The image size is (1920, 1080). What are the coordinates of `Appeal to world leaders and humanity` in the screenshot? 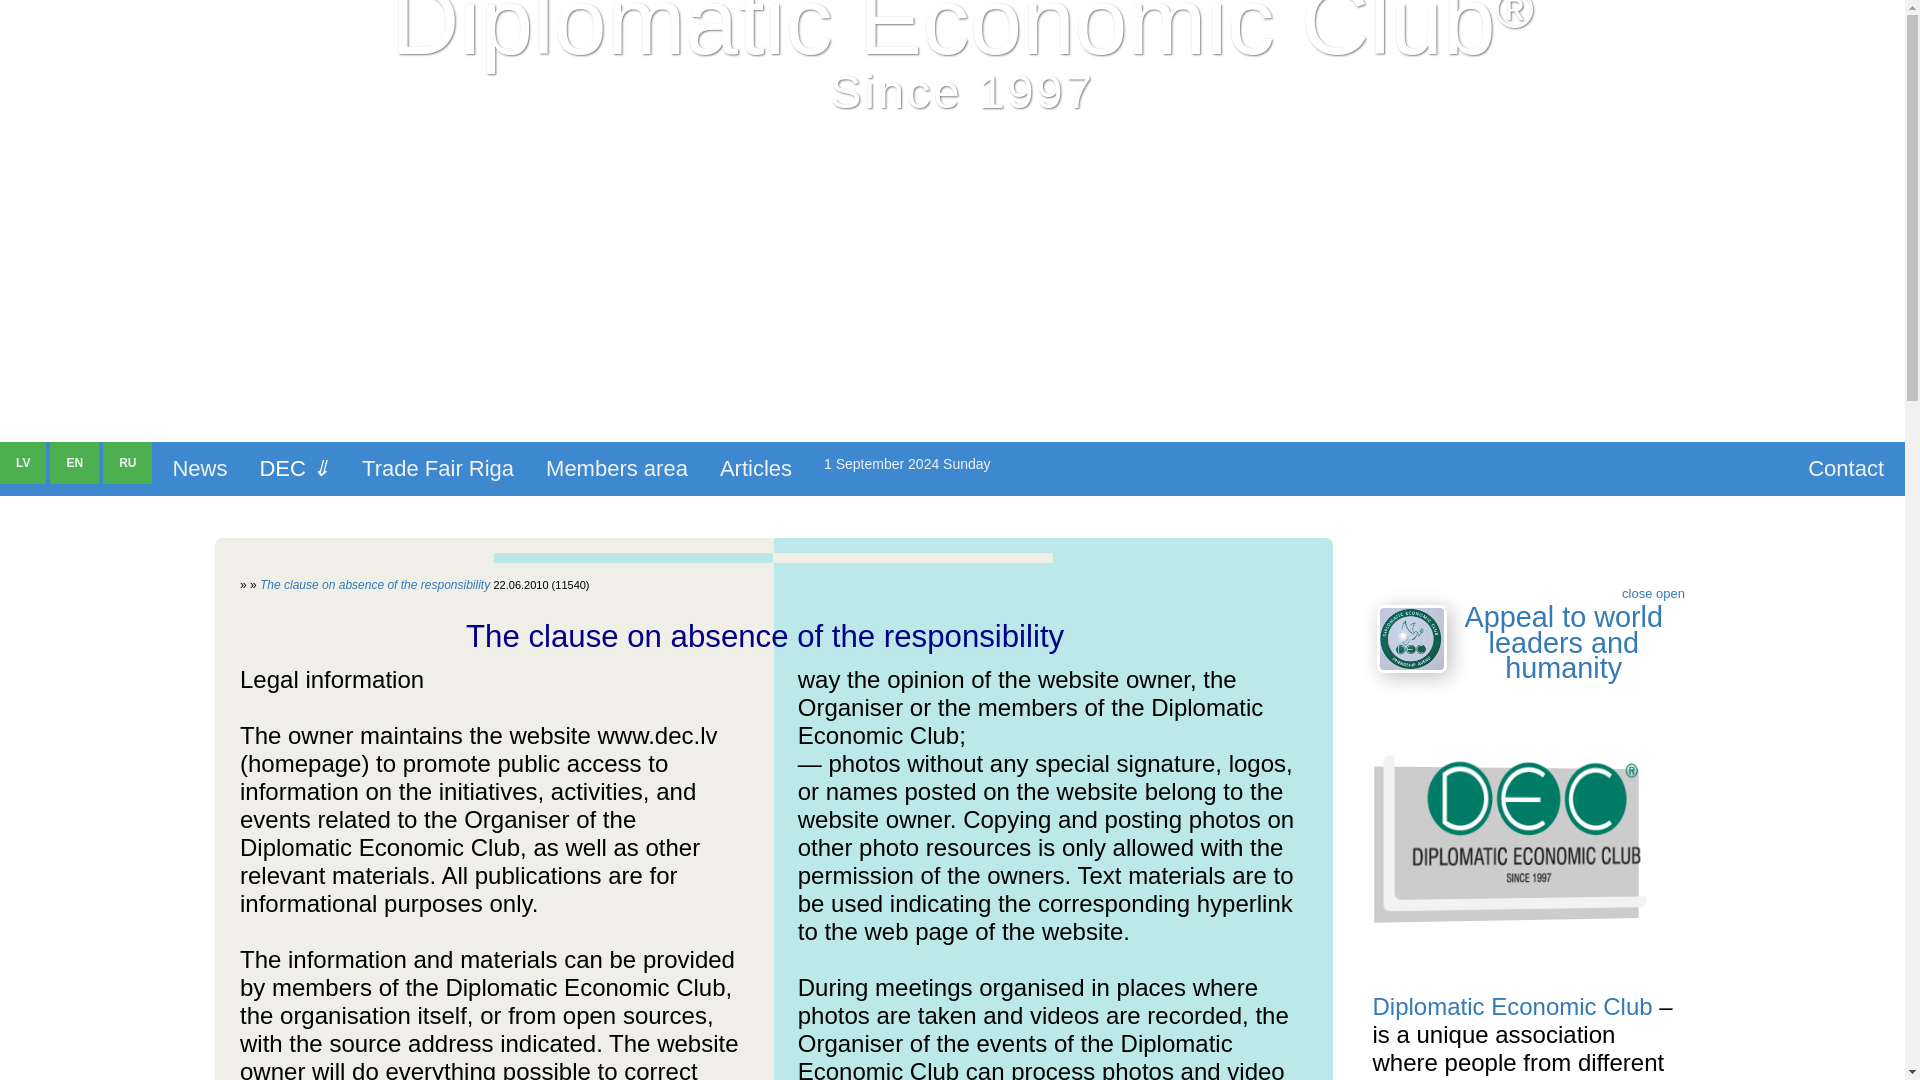 It's located at (1562, 642).